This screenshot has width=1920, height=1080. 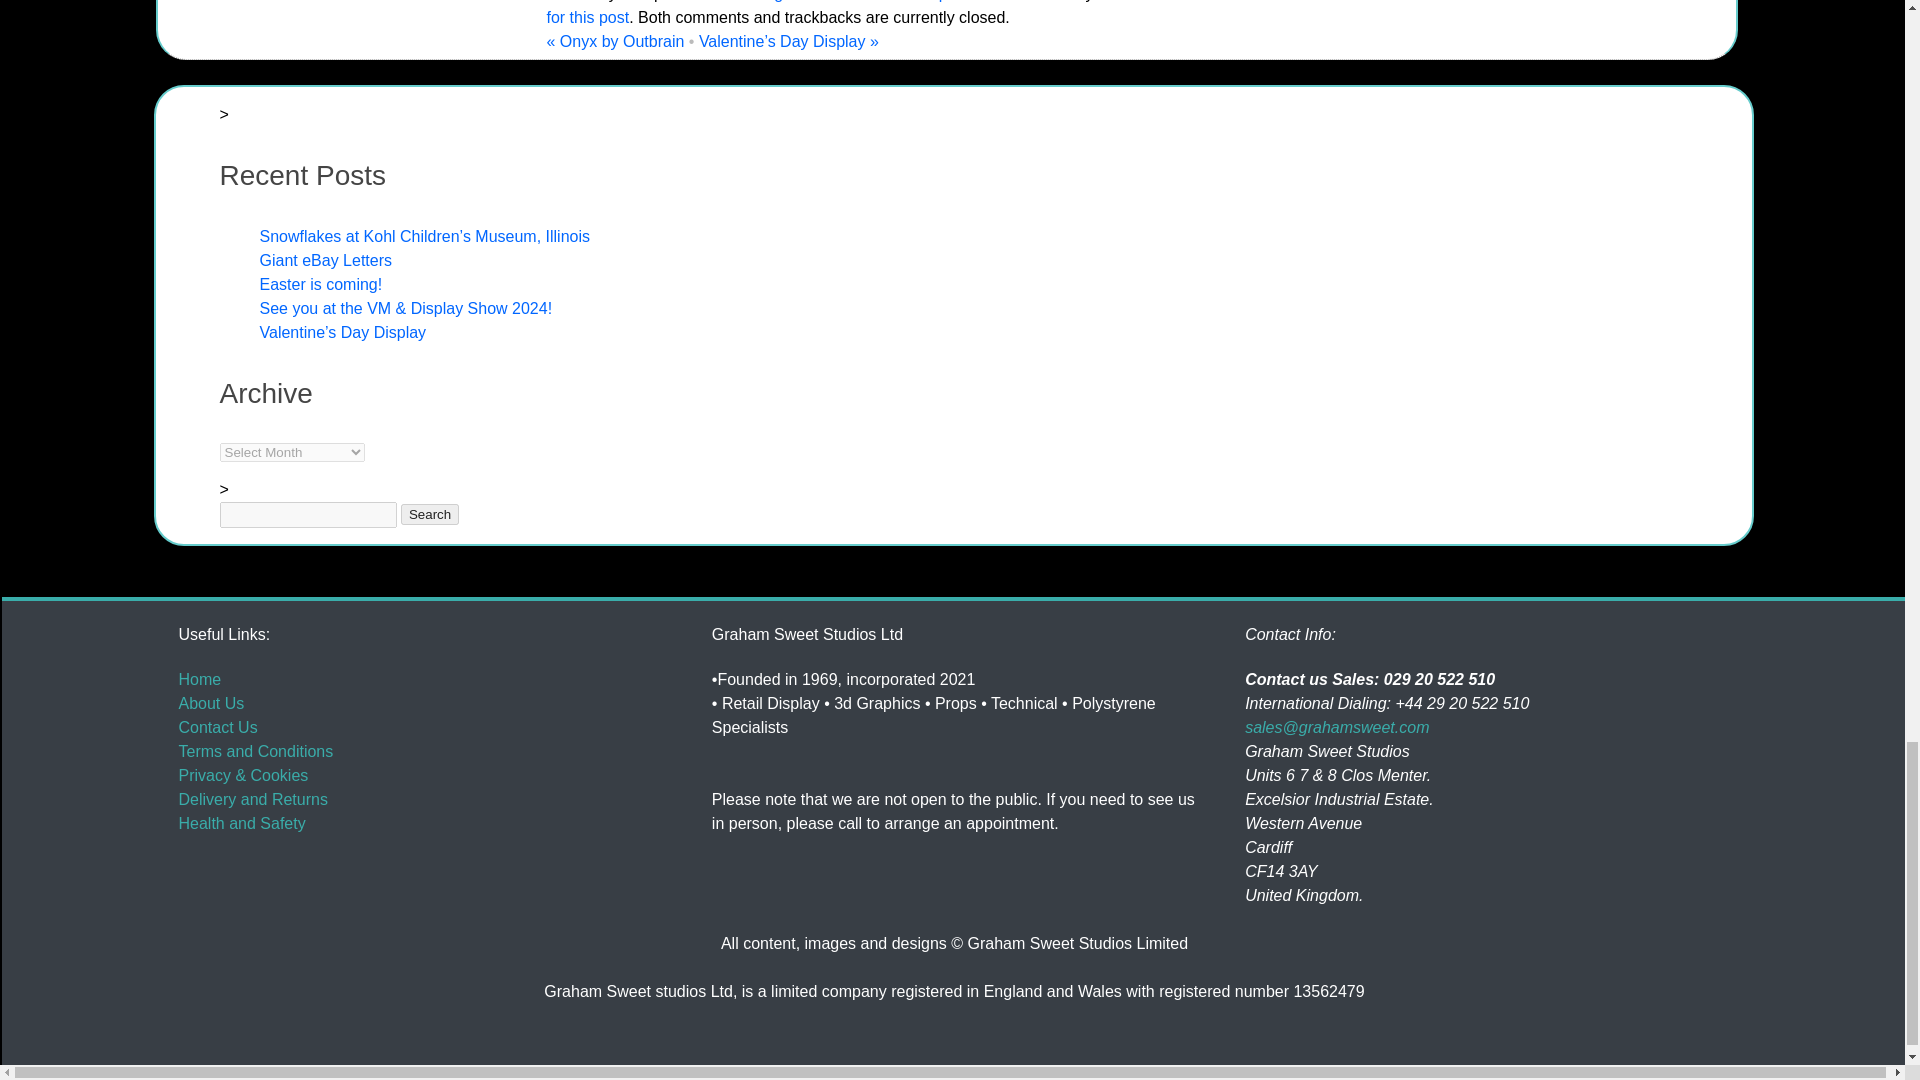 I want to click on Comments RSS to Sparkling Festive Displays at Coes, so click(x=942, y=12).